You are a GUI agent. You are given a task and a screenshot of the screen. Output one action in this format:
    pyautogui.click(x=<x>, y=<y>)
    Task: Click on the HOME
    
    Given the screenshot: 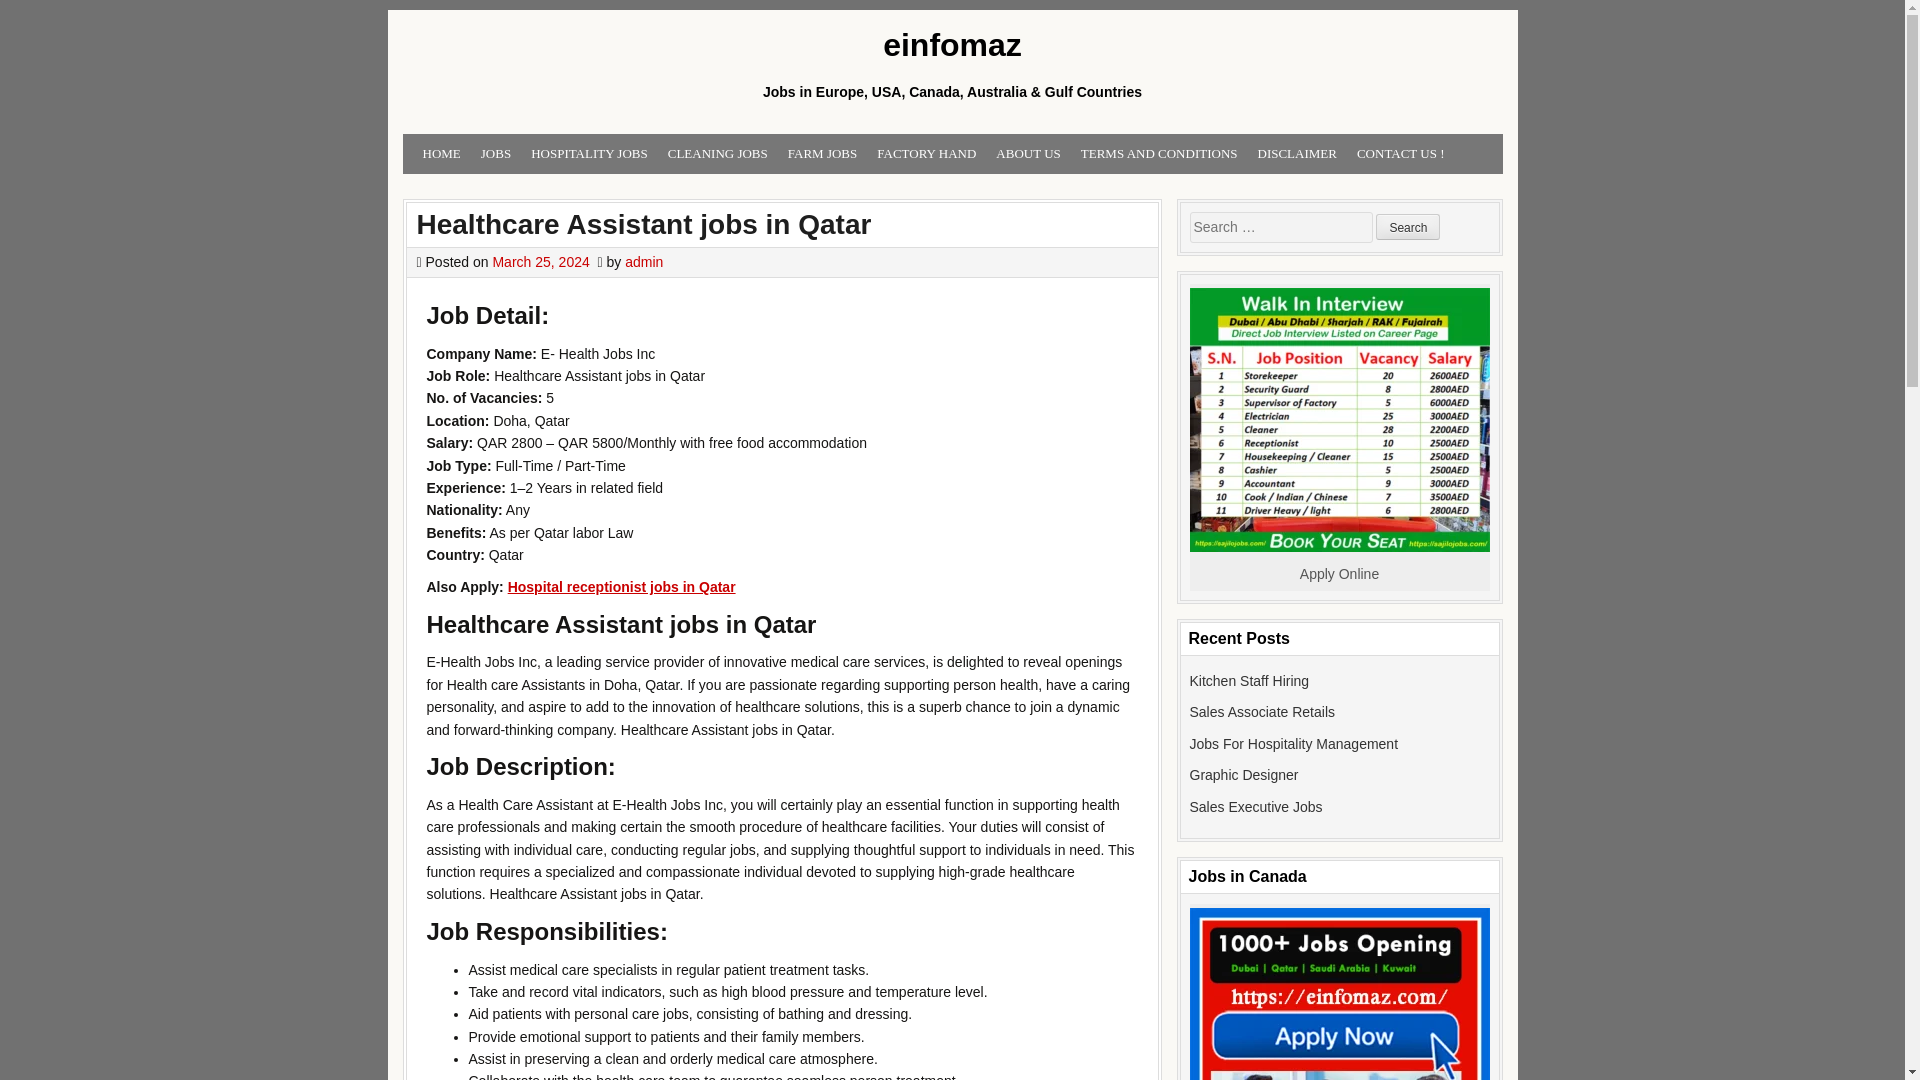 What is the action you would take?
    pyautogui.click(x=441, y=154)
    